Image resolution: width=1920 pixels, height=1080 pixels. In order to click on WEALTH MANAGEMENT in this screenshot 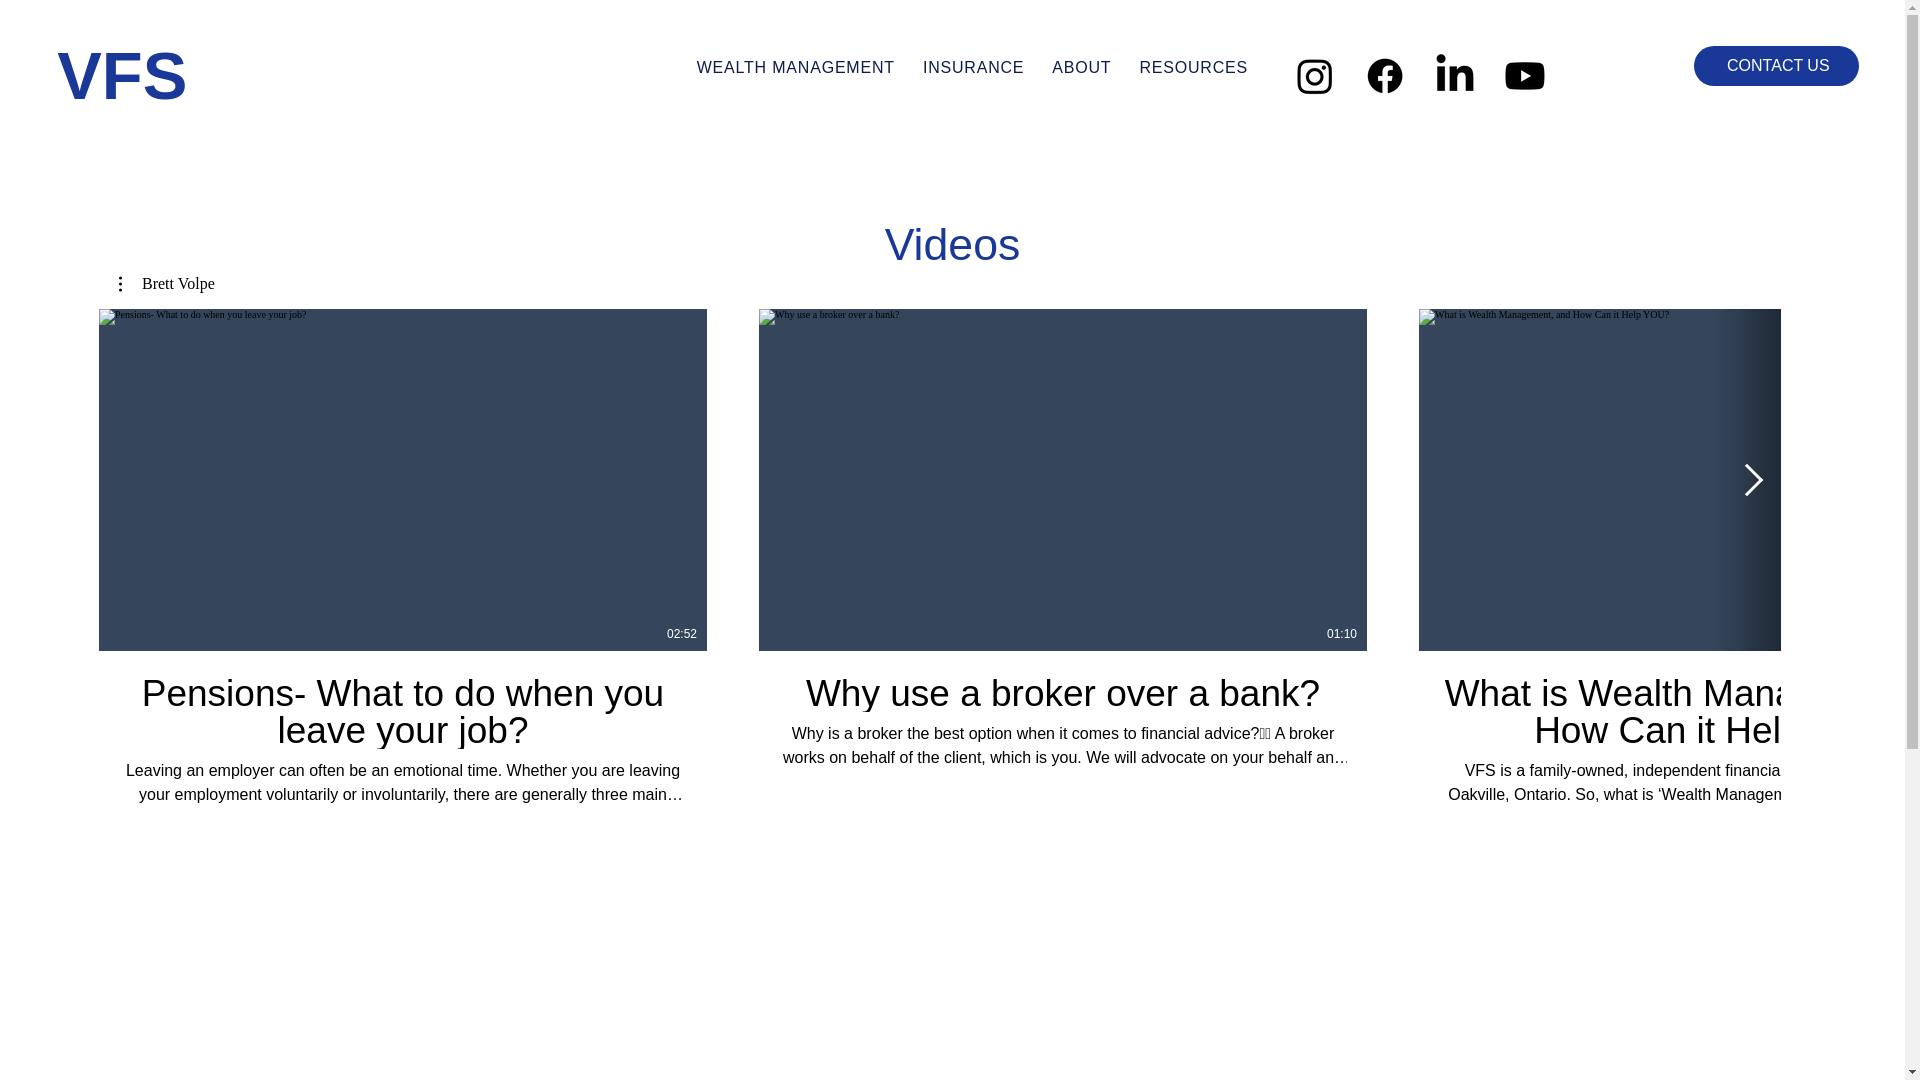, I will do `click(796, 68)`.